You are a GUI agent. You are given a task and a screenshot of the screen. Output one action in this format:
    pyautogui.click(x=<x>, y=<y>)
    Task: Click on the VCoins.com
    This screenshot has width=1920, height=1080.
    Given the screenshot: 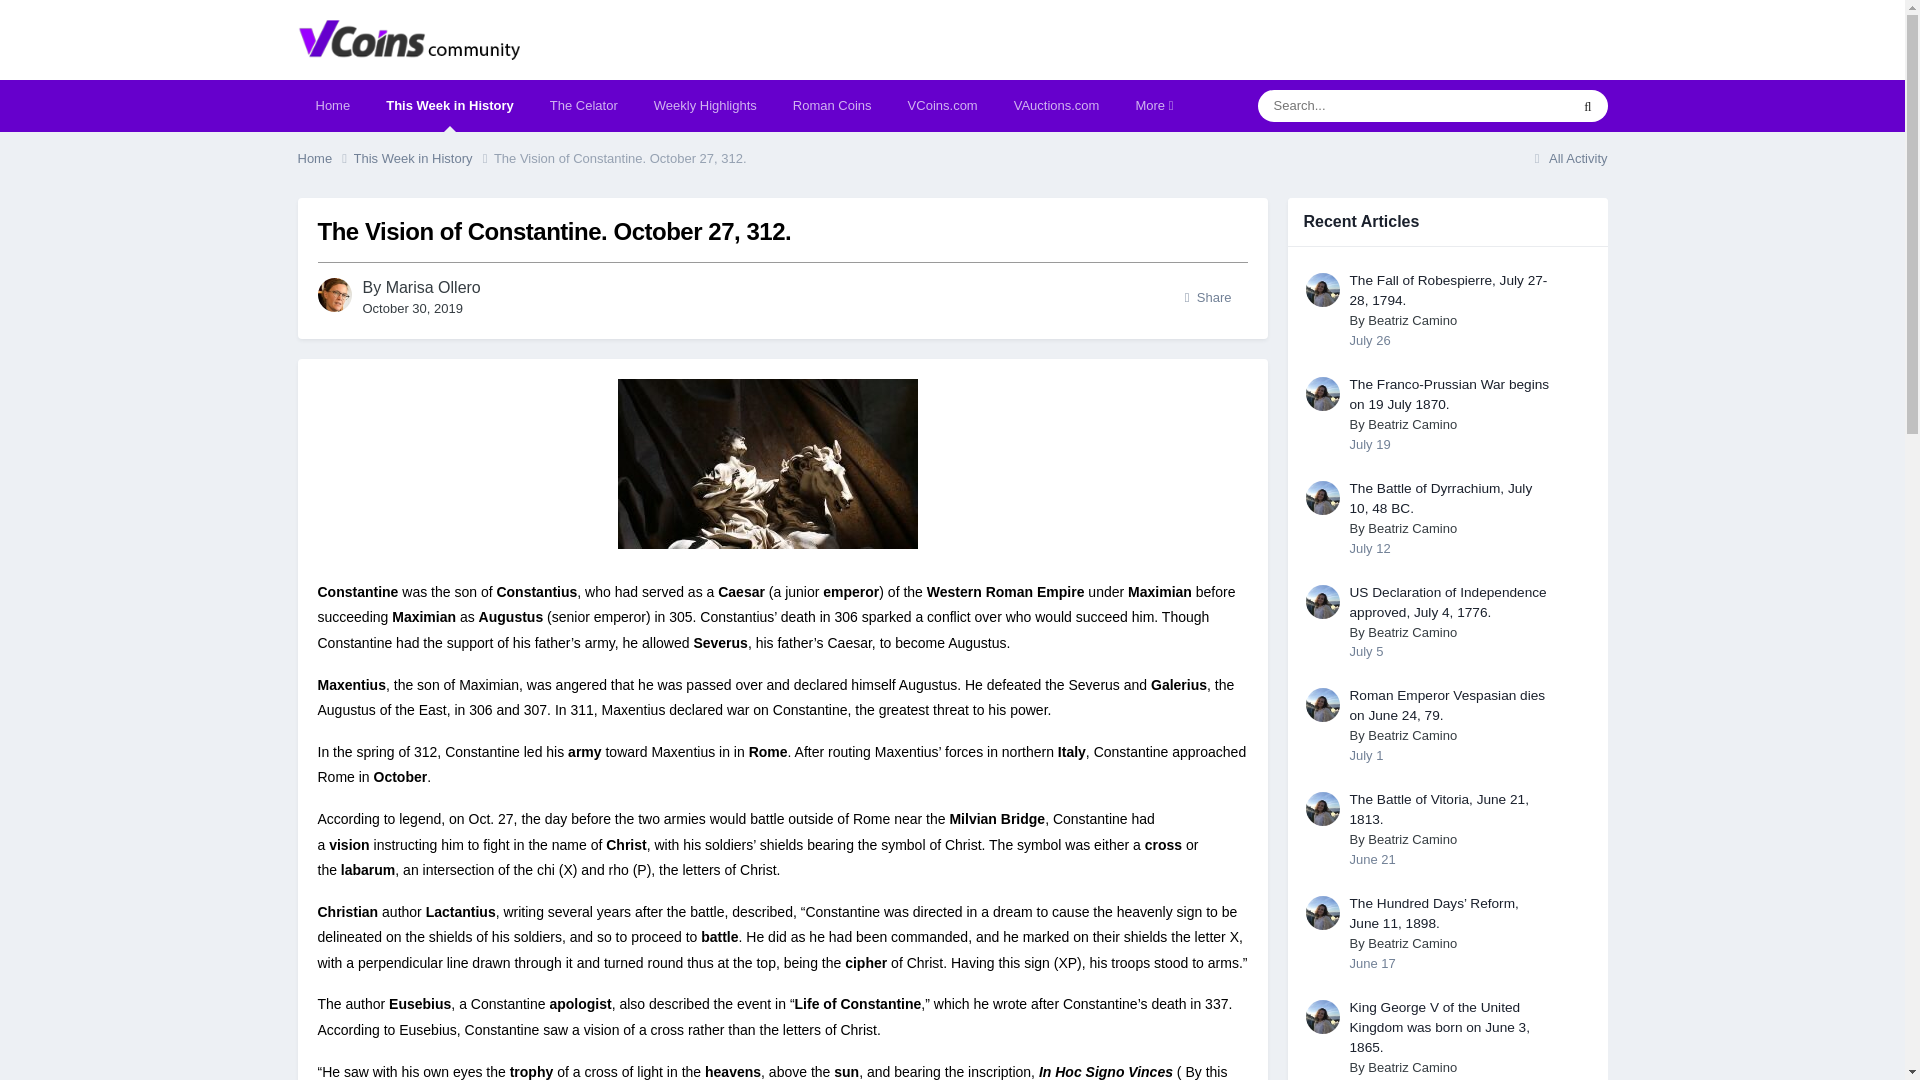 What is the action you would take?
    pyautogui.click(x=943, y=105)
    